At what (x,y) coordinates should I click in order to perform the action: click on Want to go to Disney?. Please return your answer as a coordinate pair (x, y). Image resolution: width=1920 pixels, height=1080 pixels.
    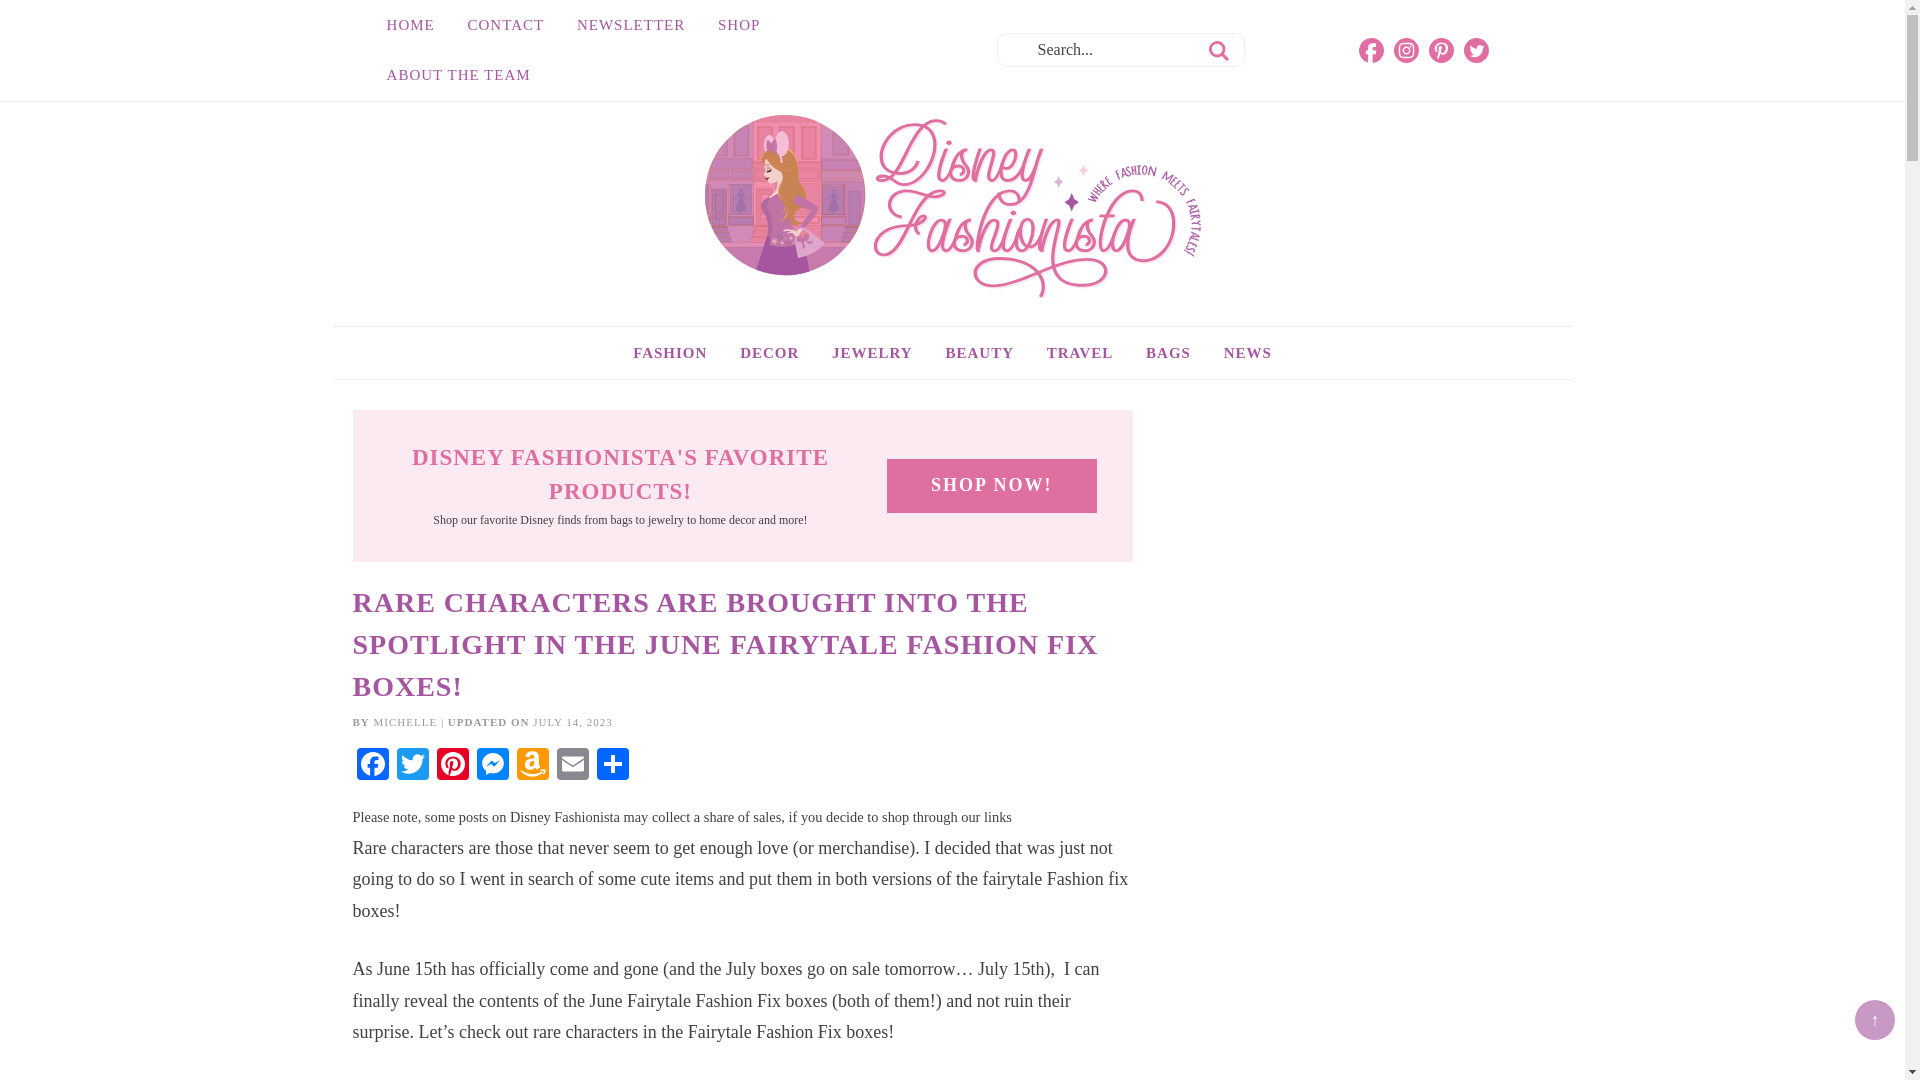
    Looking at the image, I should click on (1080, 353).